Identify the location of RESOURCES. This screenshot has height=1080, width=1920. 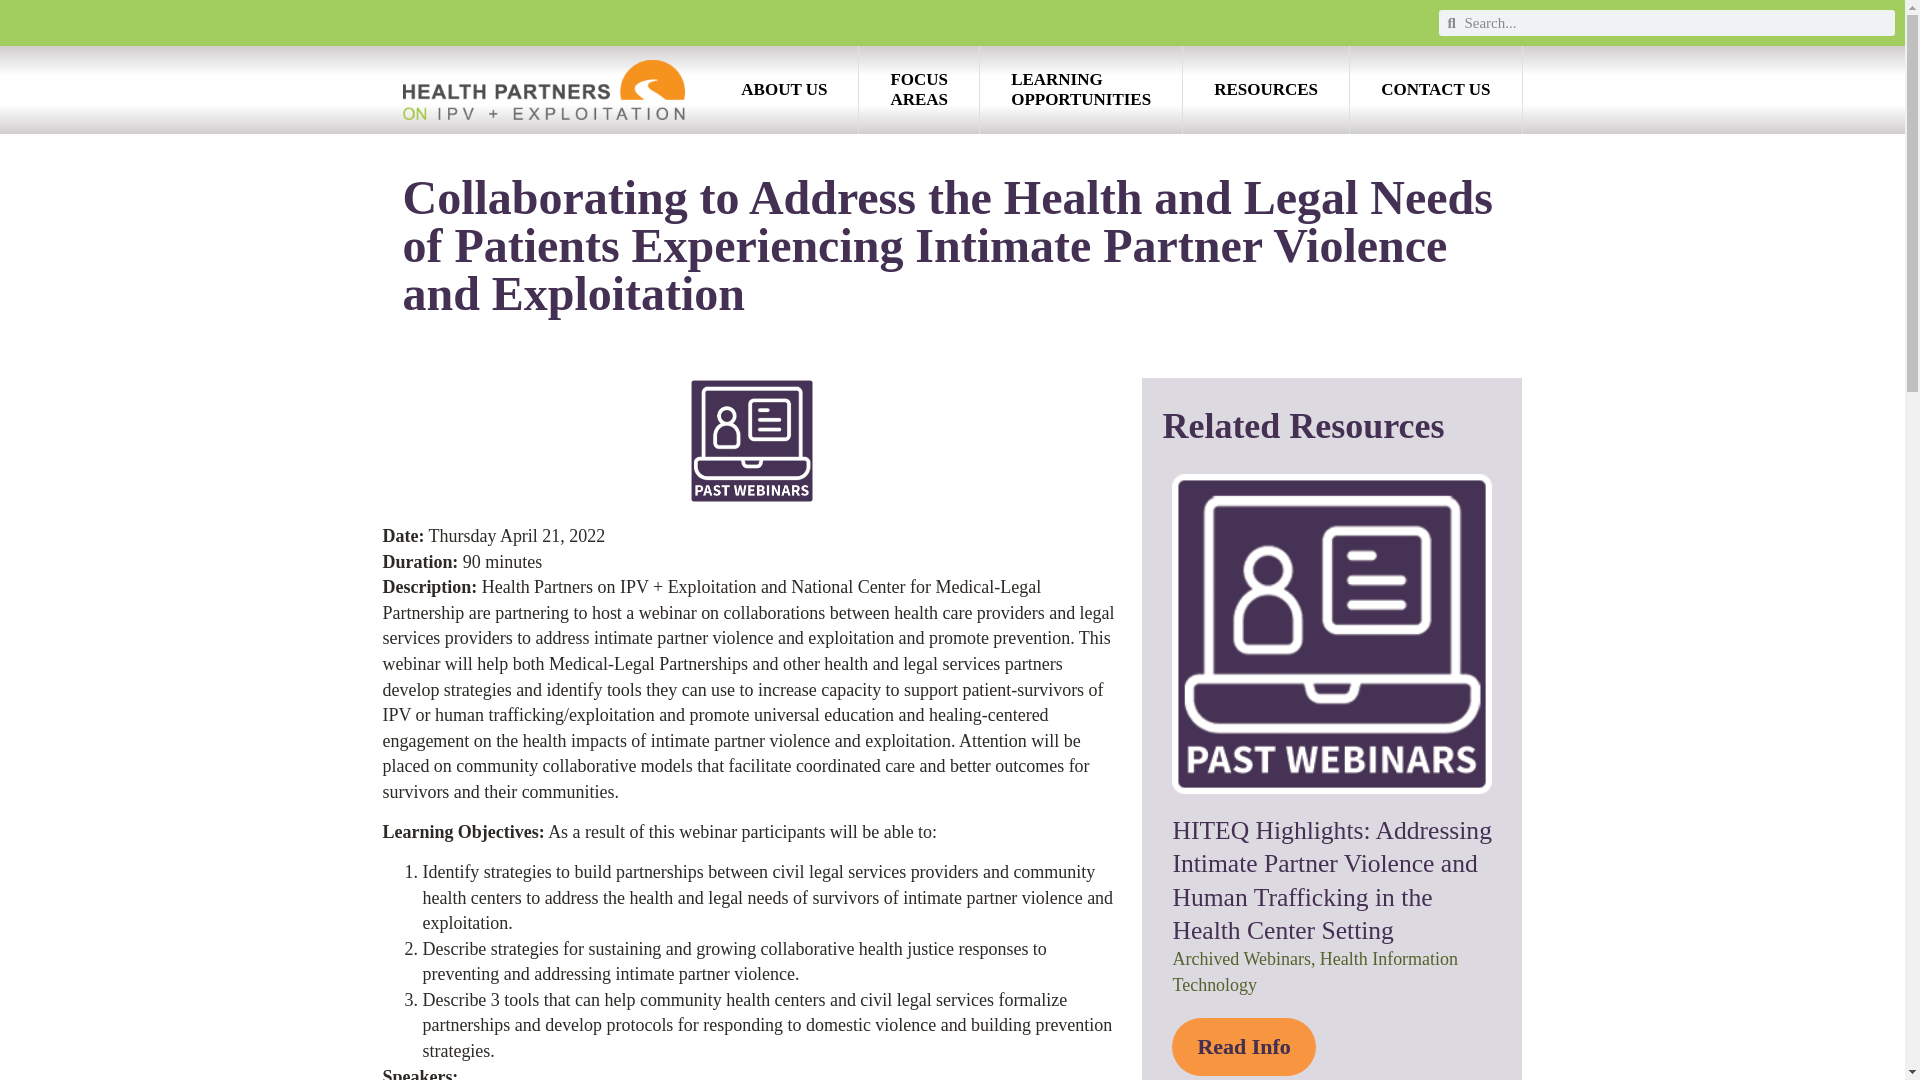
(918, 90).